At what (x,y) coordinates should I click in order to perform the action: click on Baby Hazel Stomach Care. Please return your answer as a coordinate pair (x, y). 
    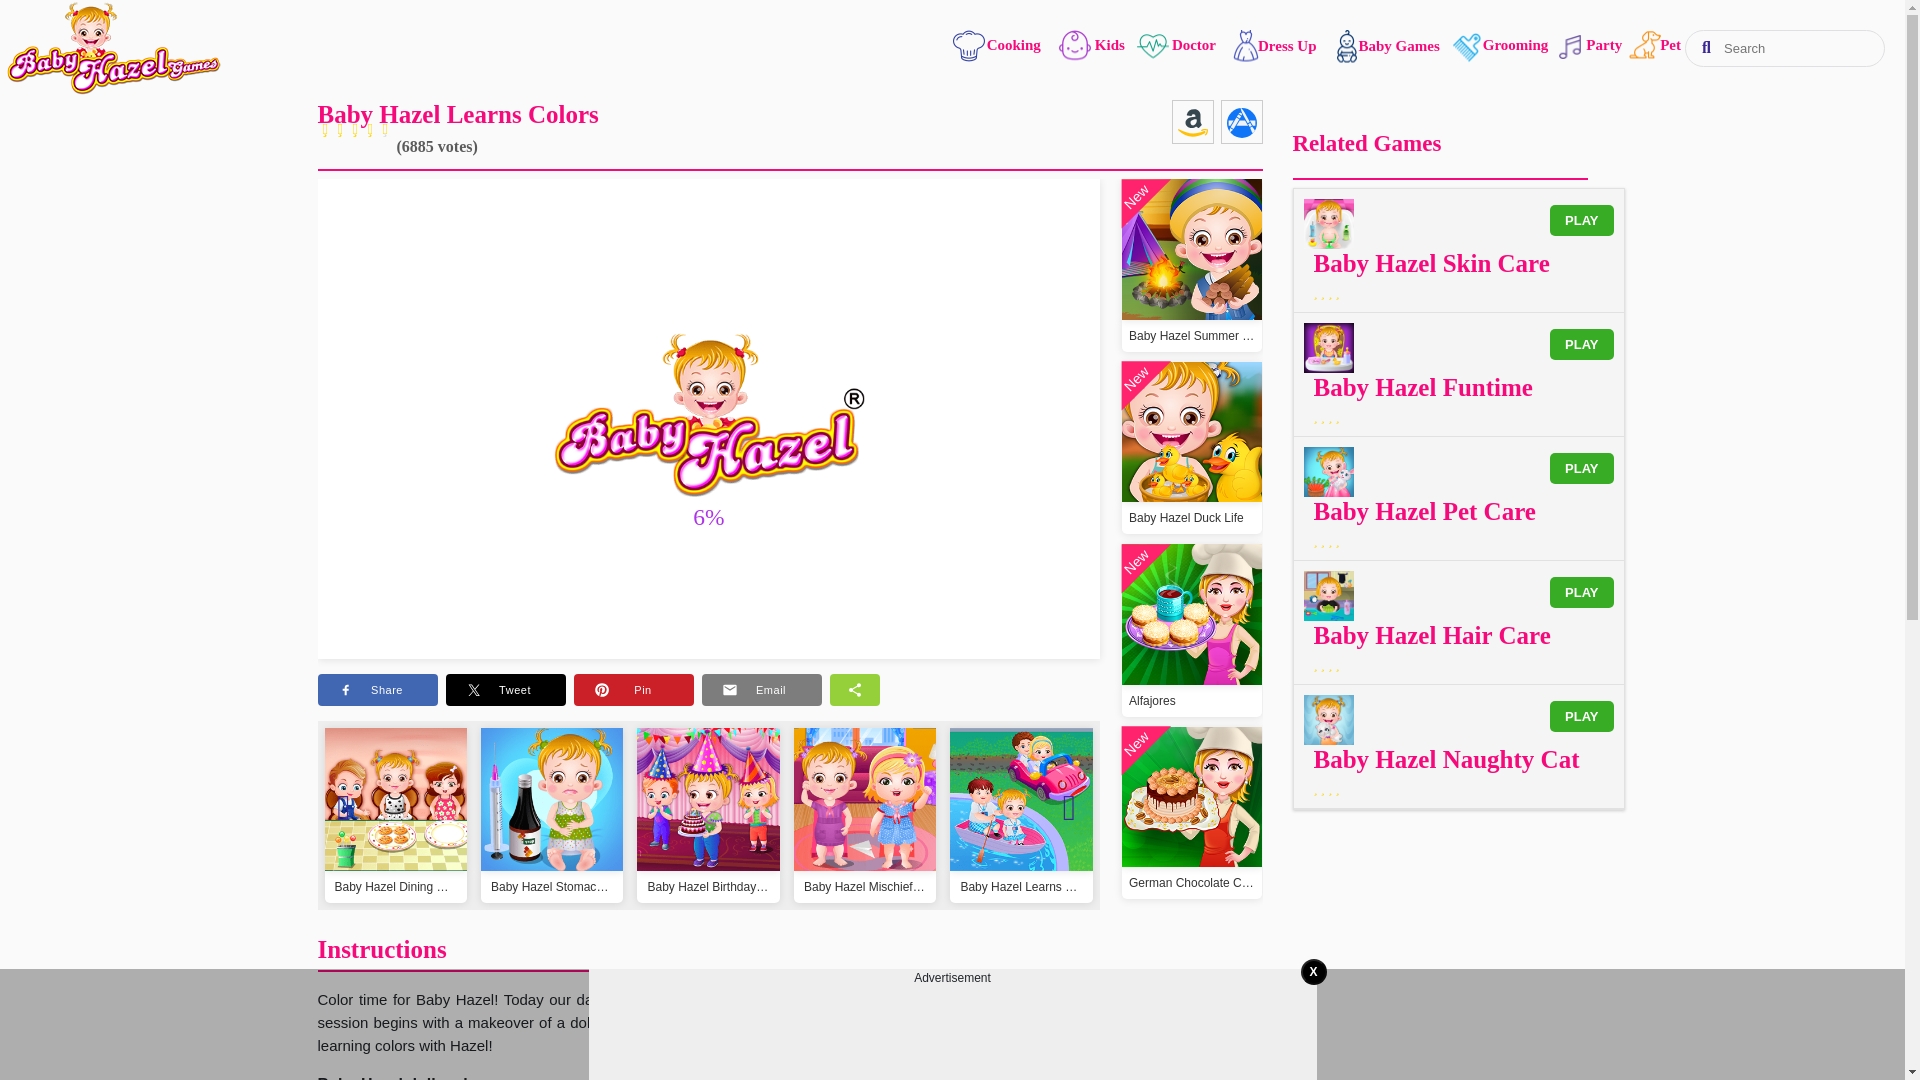
    Looking at the image, I should click on (552, 846).